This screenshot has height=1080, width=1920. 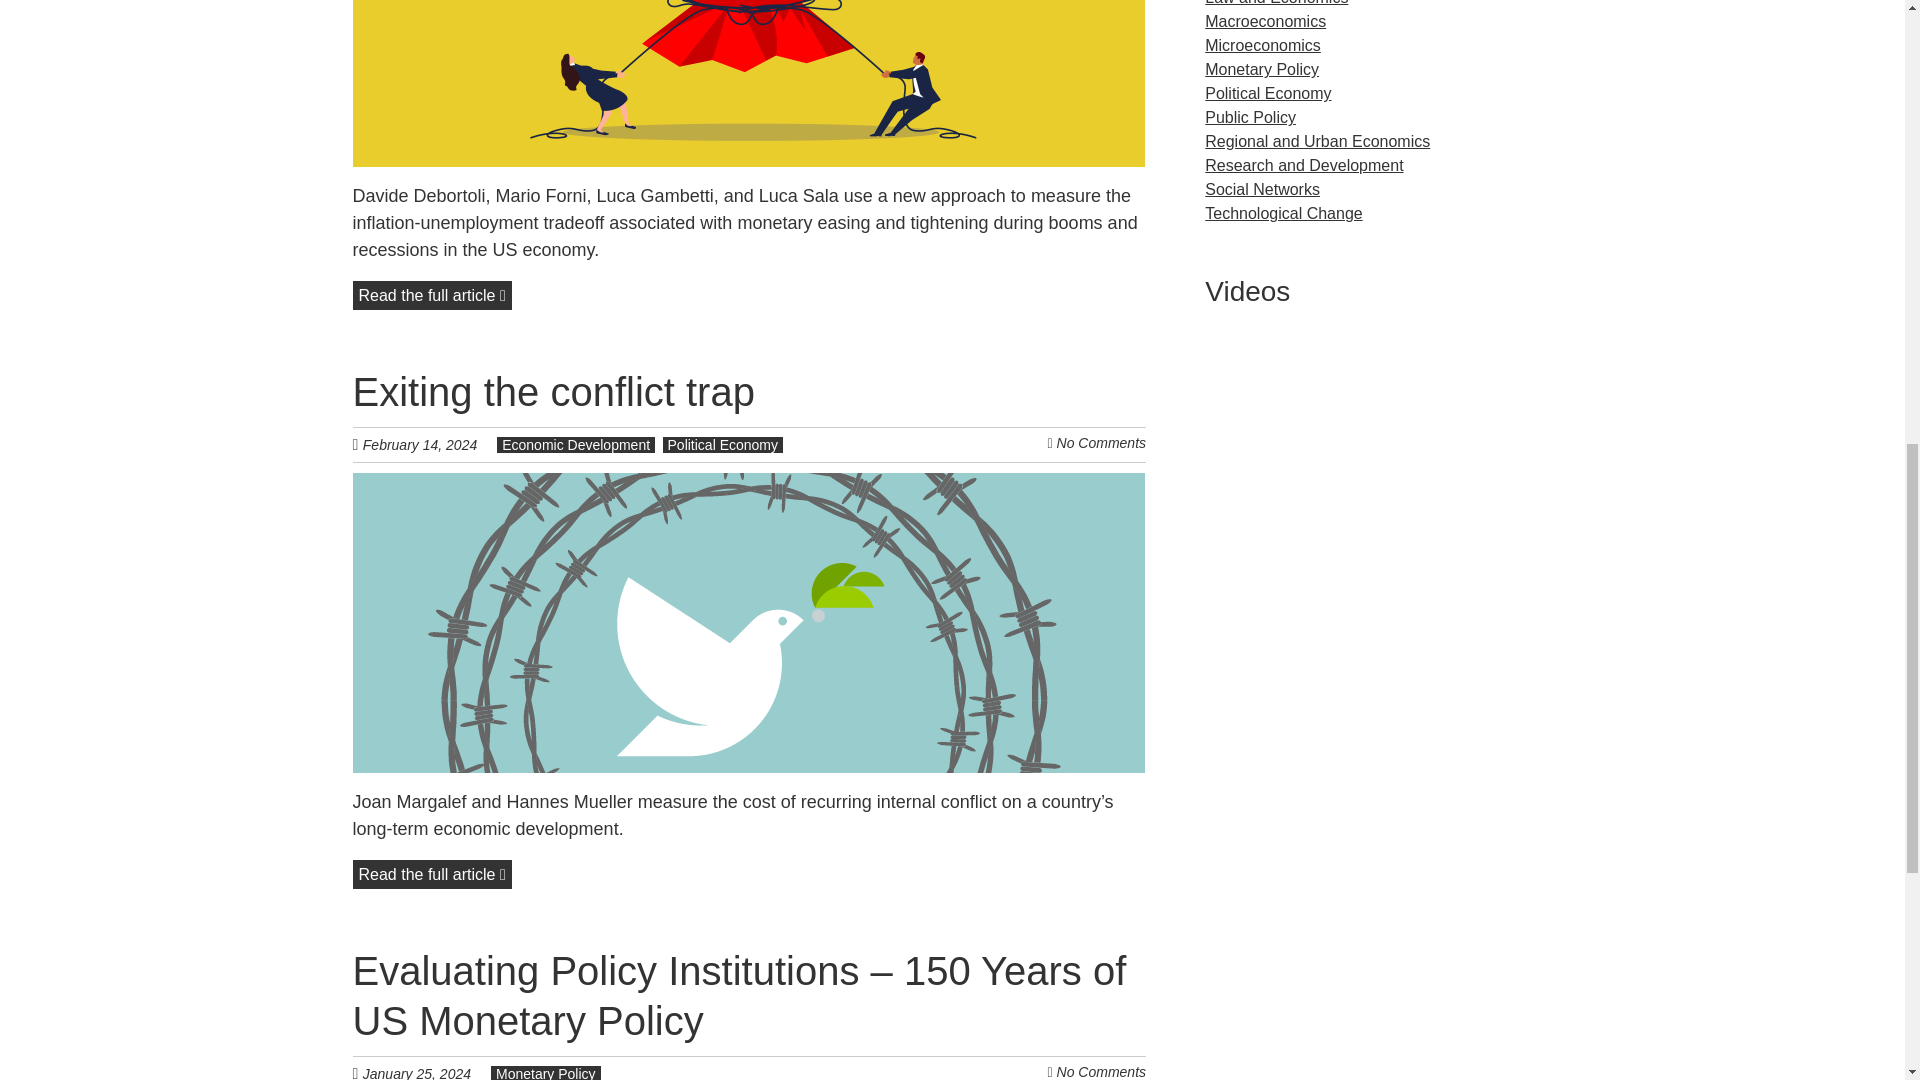 What do you see at coordinates (546, 1072) in the screenshot?
I see `Monetary Policy` at bounding box center [546, 1072].